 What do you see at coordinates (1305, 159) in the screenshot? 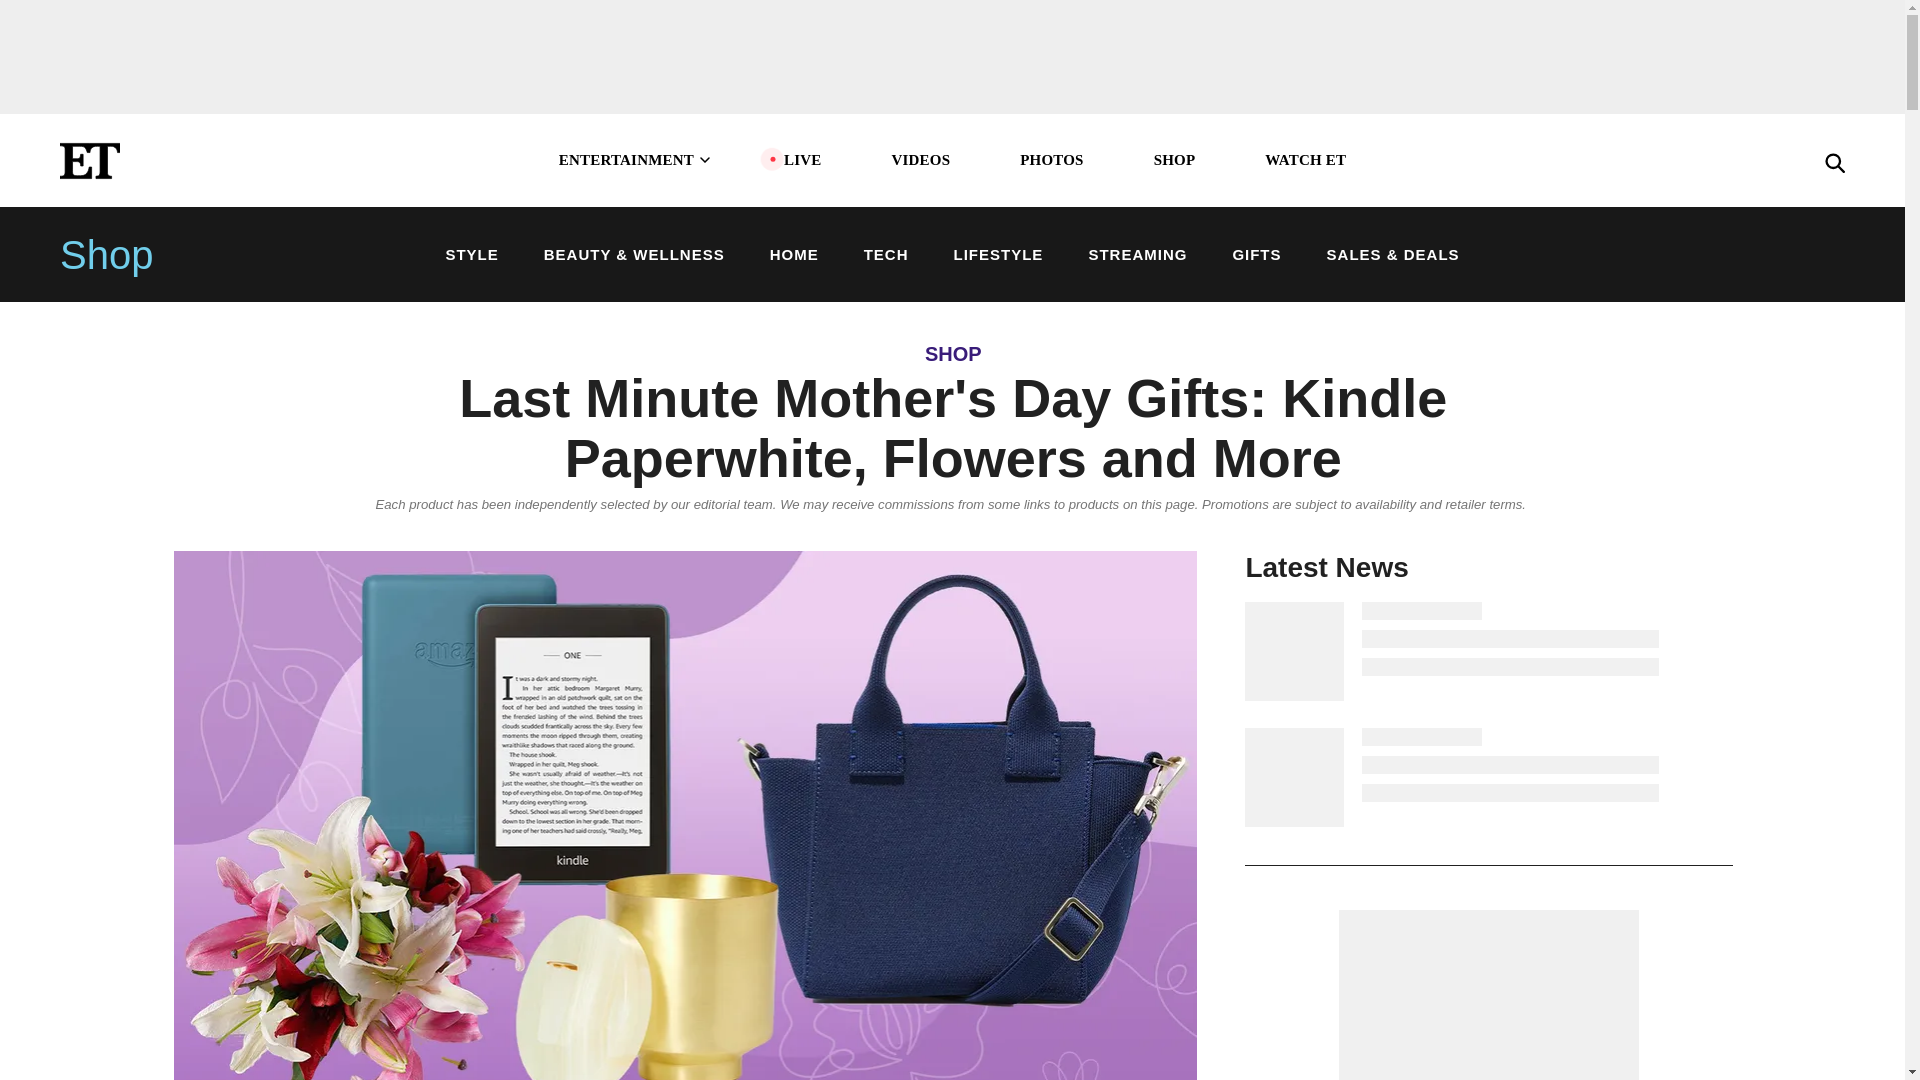
I see `WATCH ET` at bounding box center [1305, 159].